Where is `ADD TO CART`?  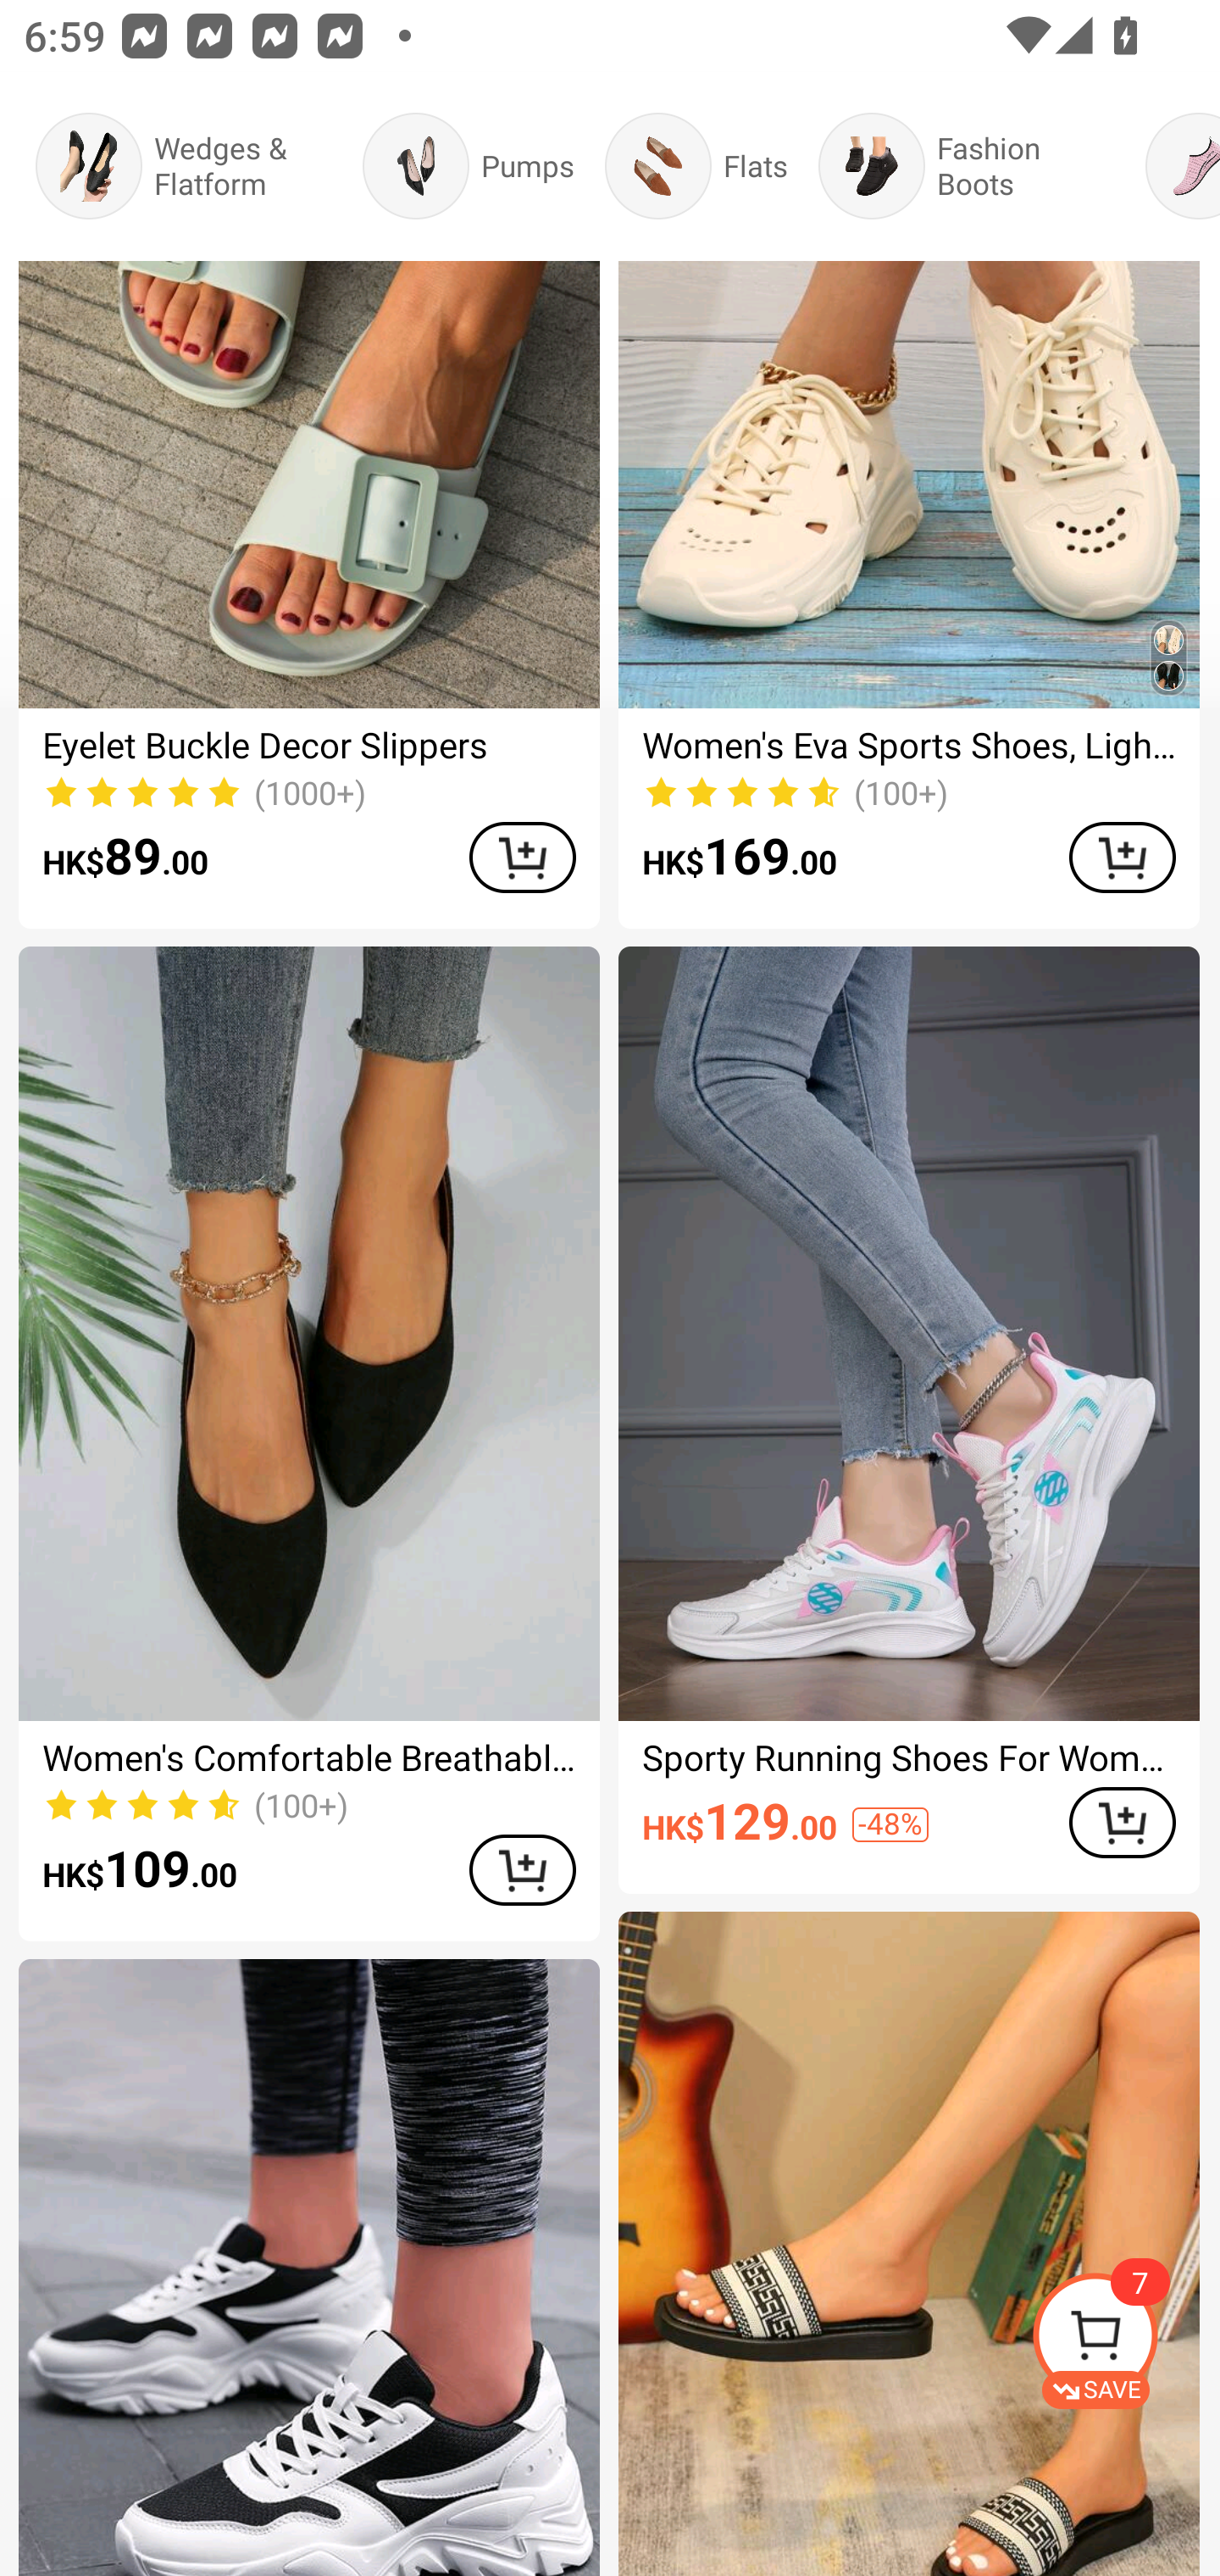
ADD TO CART is located at coordinates (1122, 858).